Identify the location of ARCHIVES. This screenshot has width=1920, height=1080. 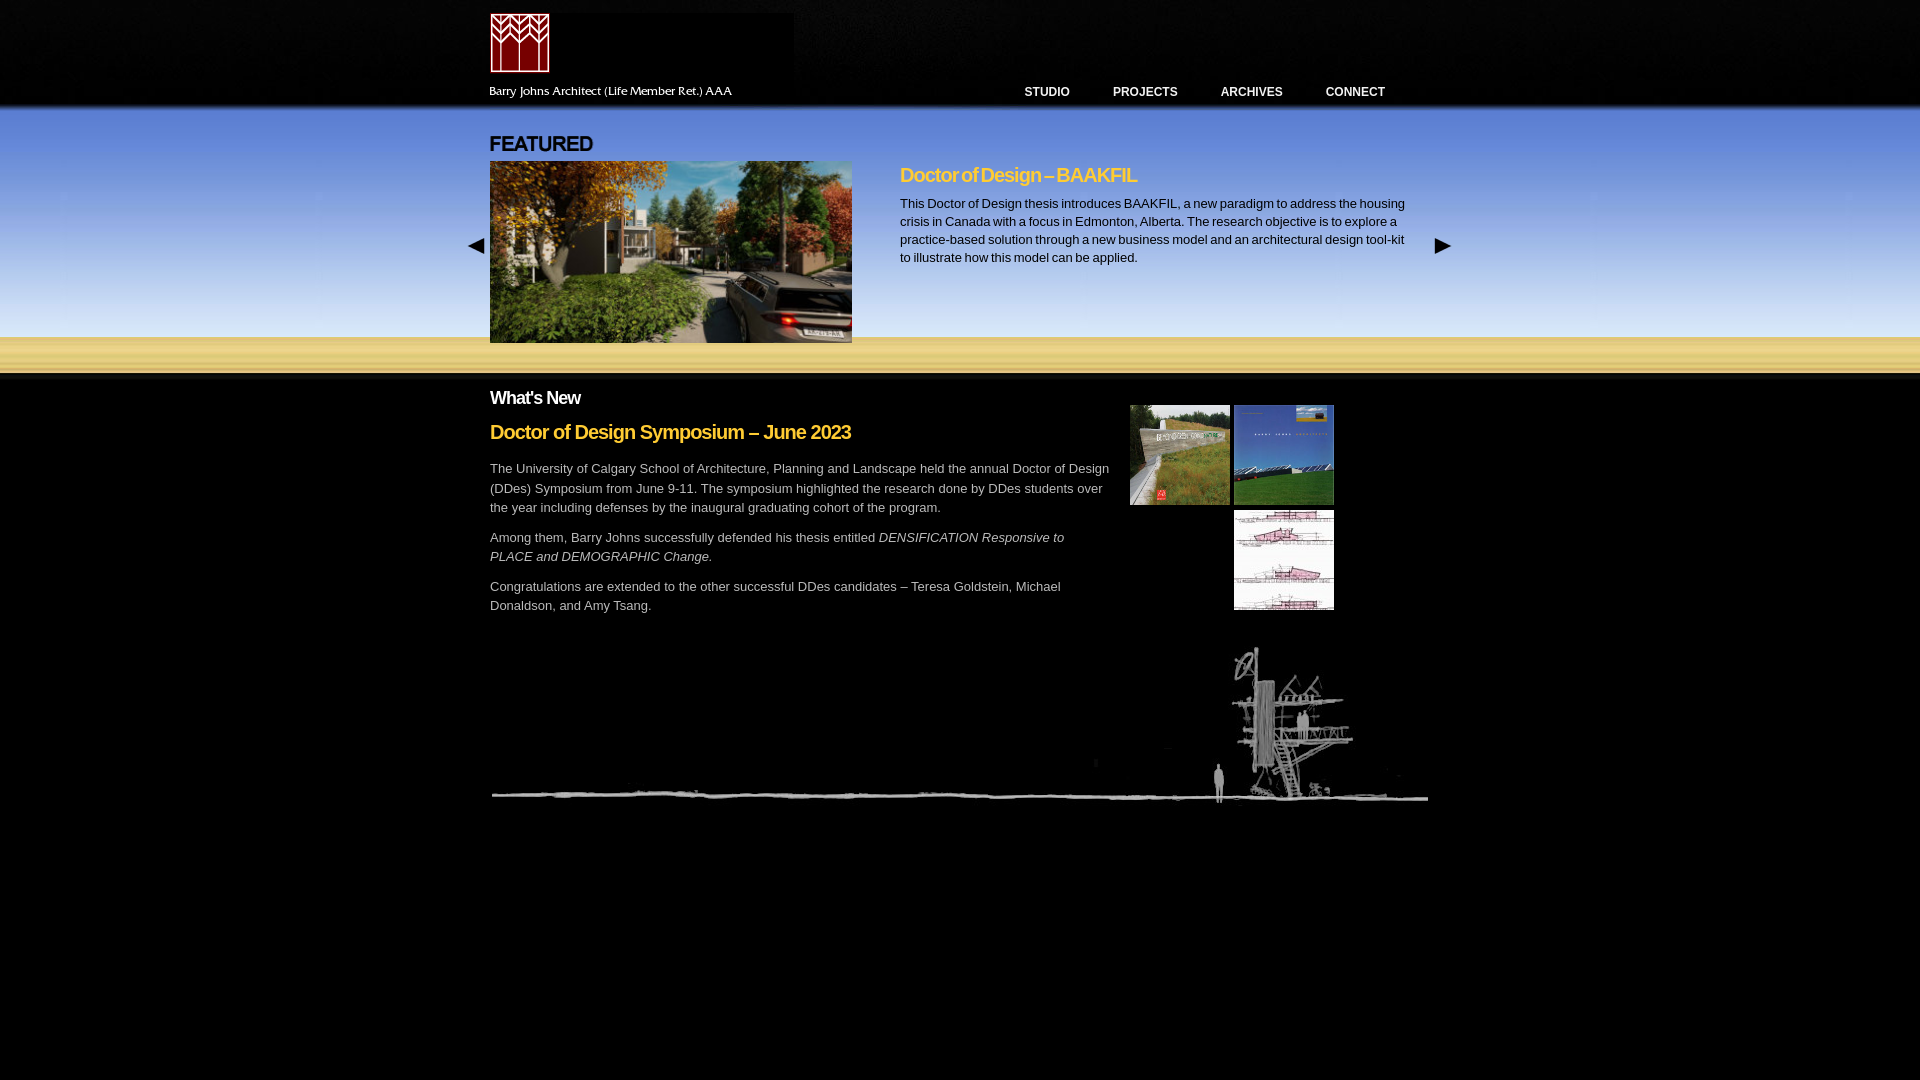
(1252, 92).